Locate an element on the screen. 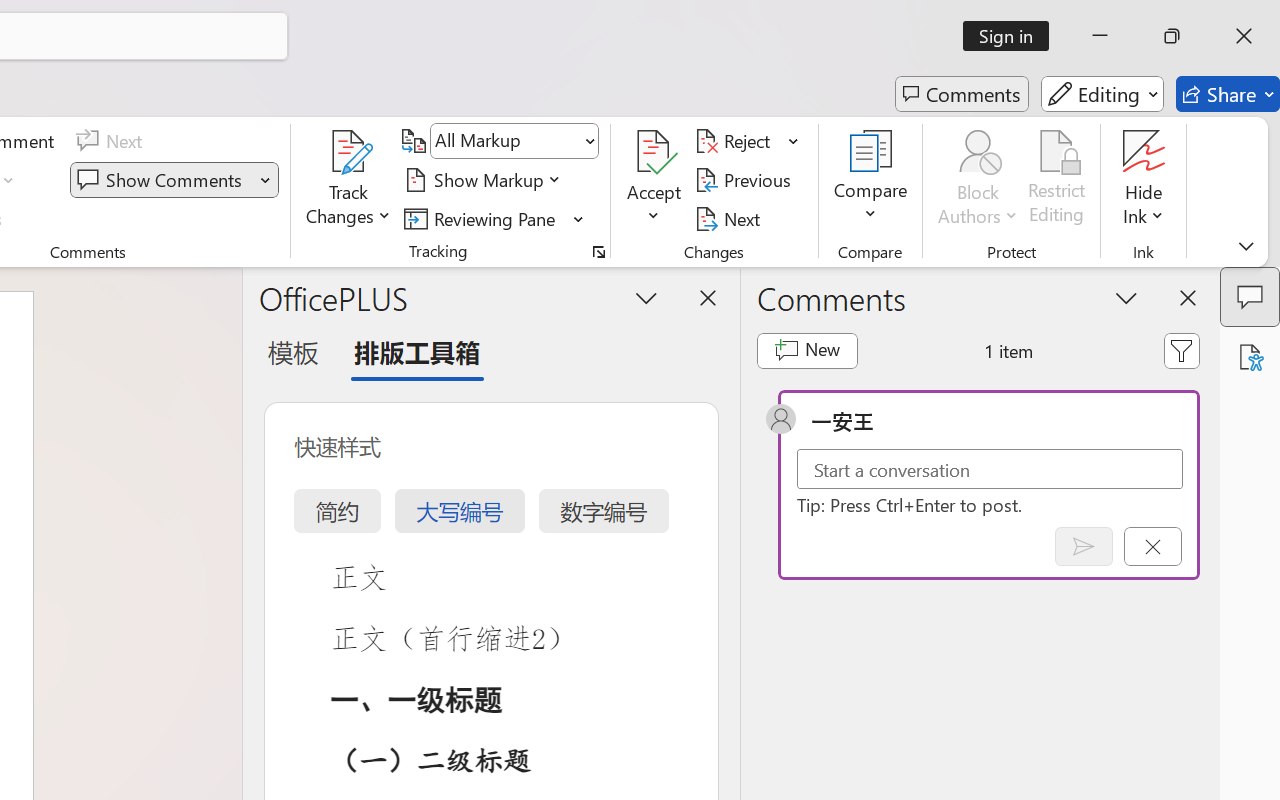  Show Comments is located at coordinates (162, 180).